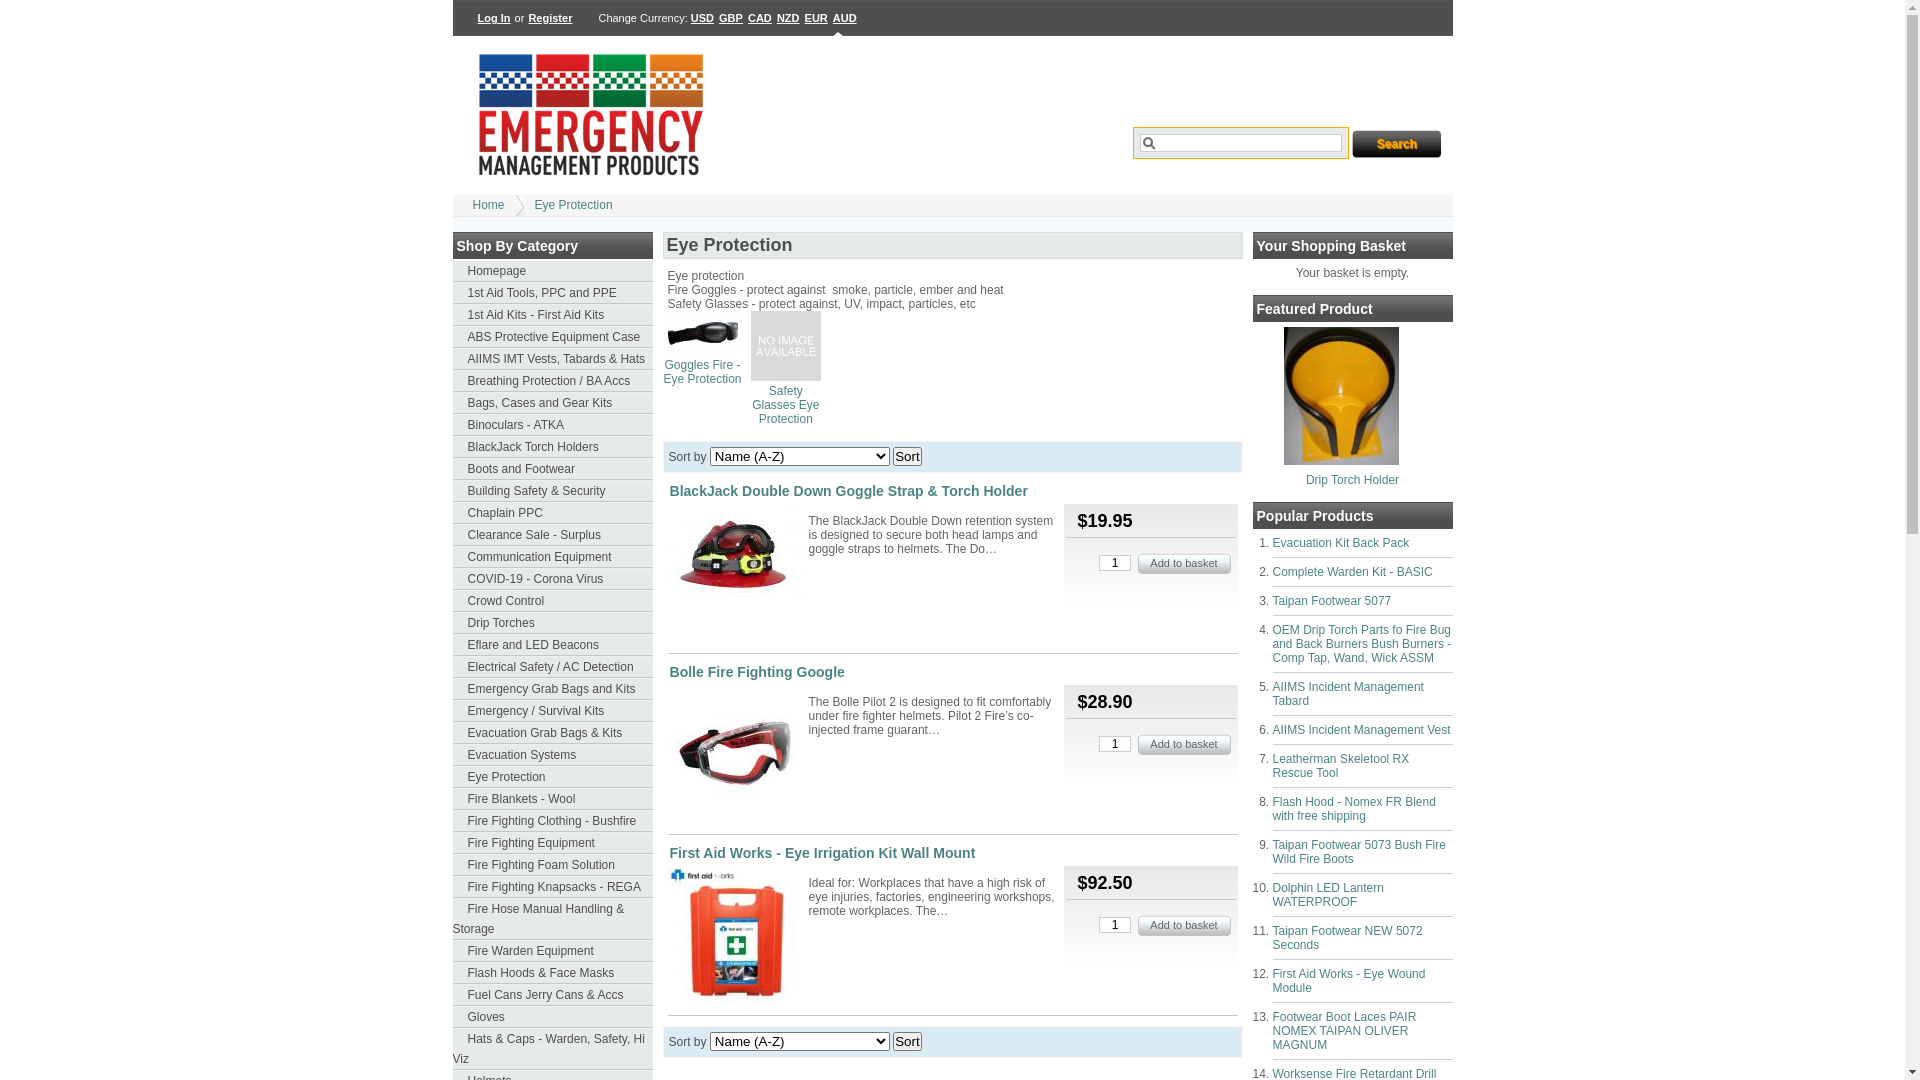 Image resolution: width=1920 pixels, height=1080 pixels. I want to click on 1st Aid Tools, PPC and PPE, so click(552, 293).